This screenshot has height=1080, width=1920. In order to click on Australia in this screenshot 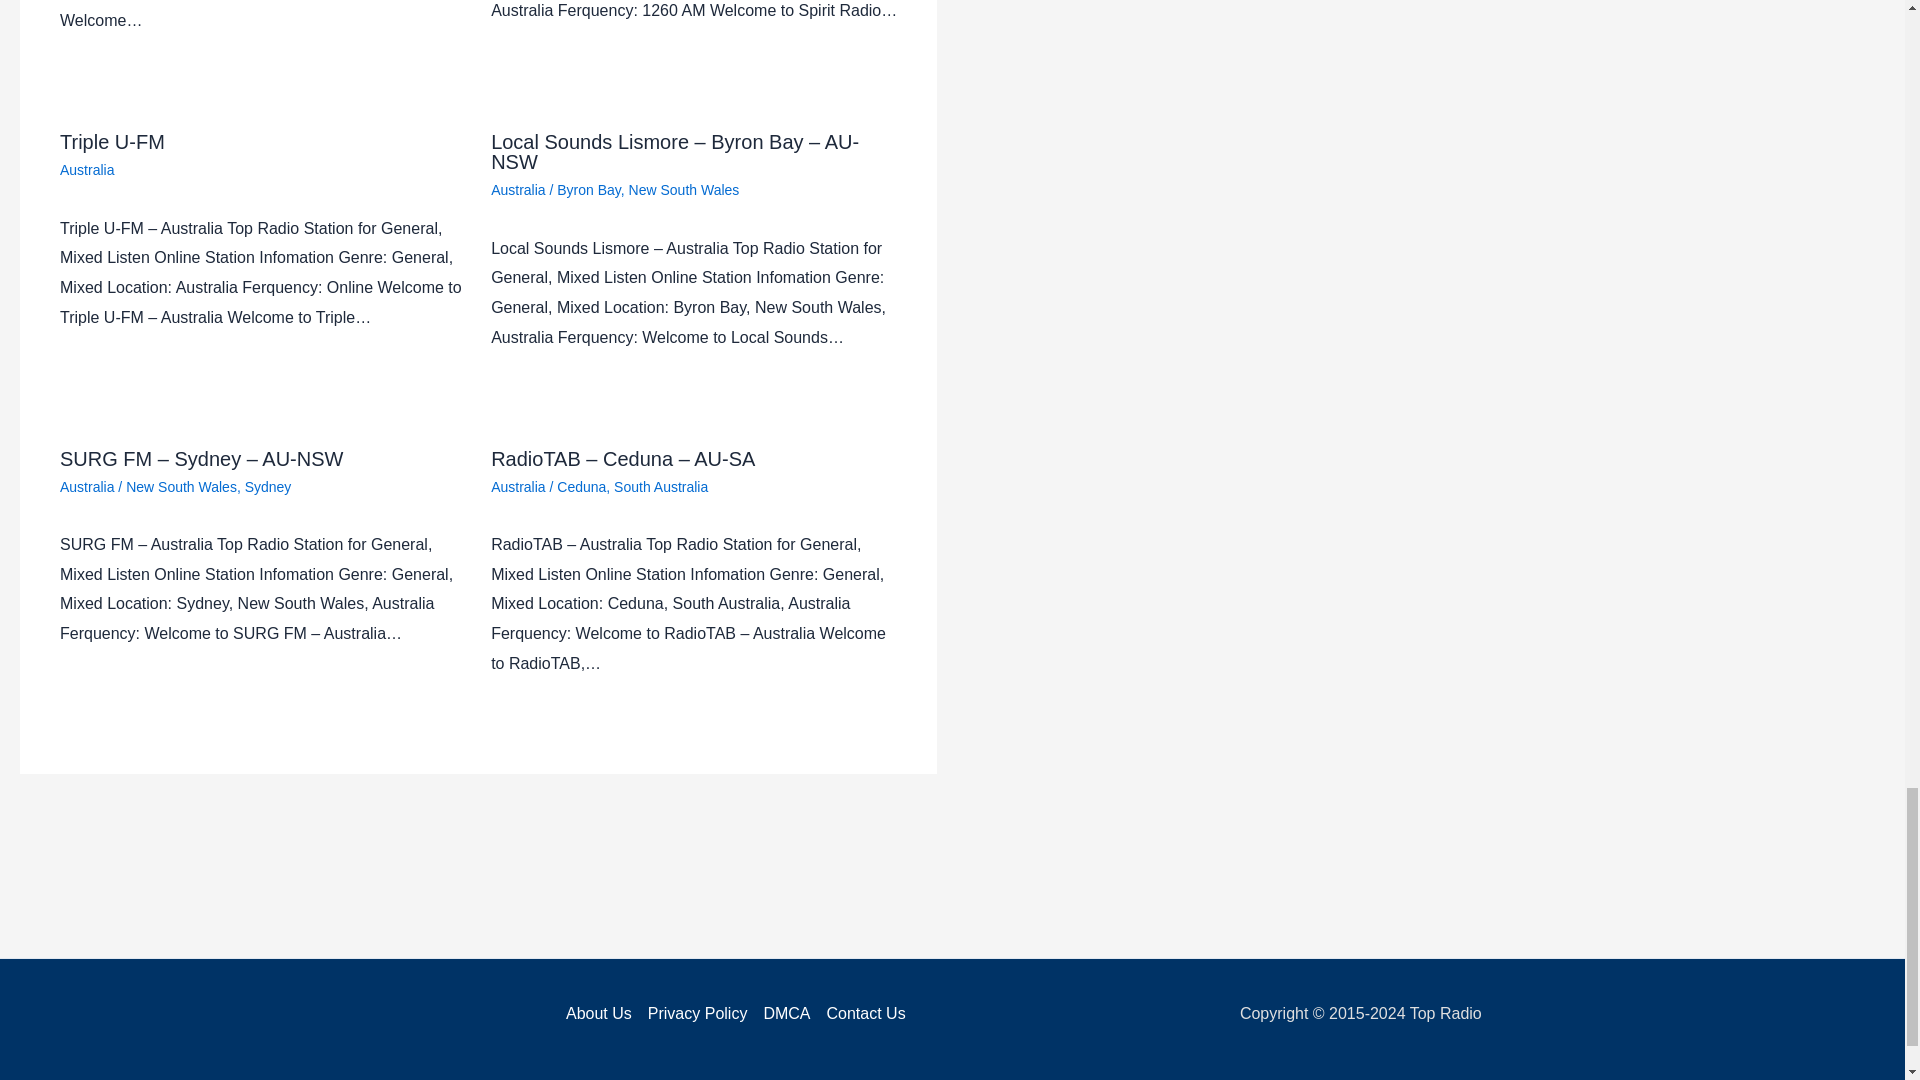, I will do `click(518, 190)`.